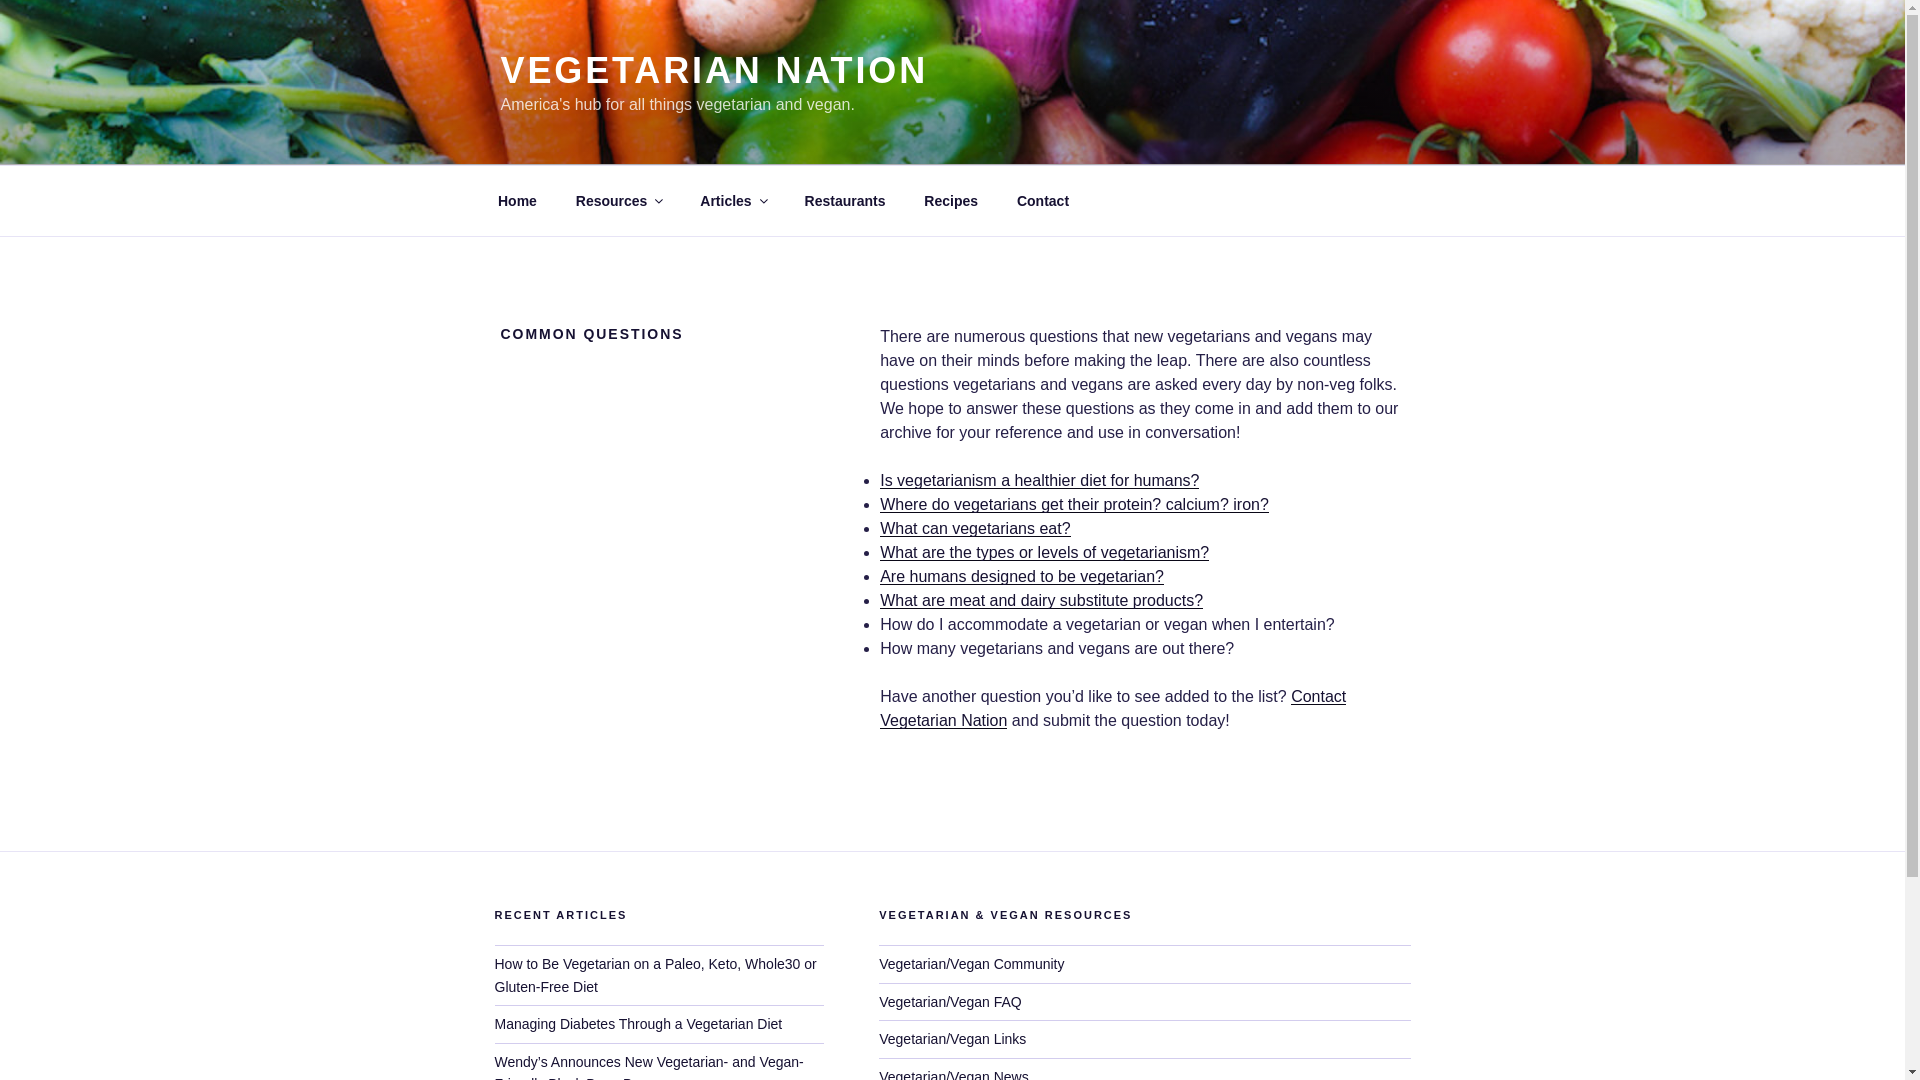 This screenshot has height=1080, width=1920. Describe the element at coordinates (517, 200) in the screenshot. I see `Home` at that location.